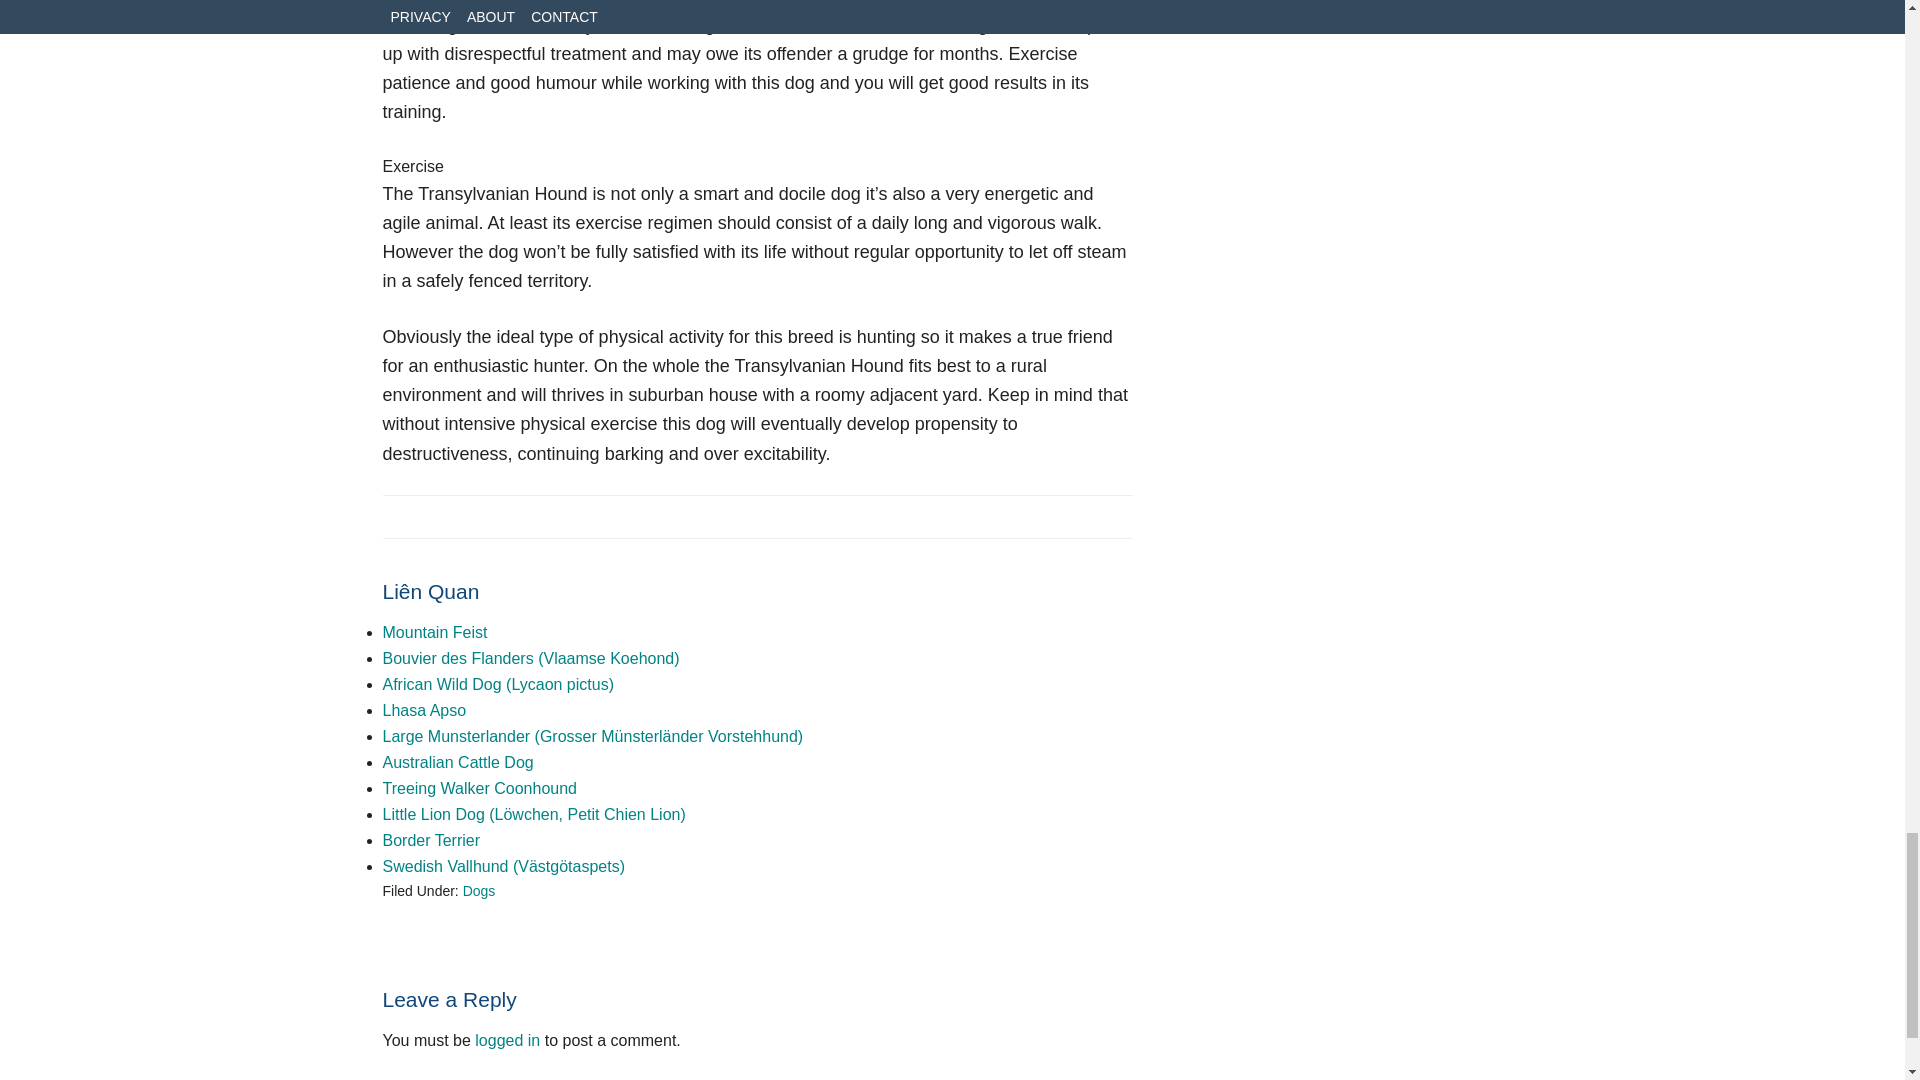 The width and height of the screenshot is (1920, 1080). Describe the element at coordinates (479, 788) in the screenshot. I see `Treeing Walker Coonhound` at that location.